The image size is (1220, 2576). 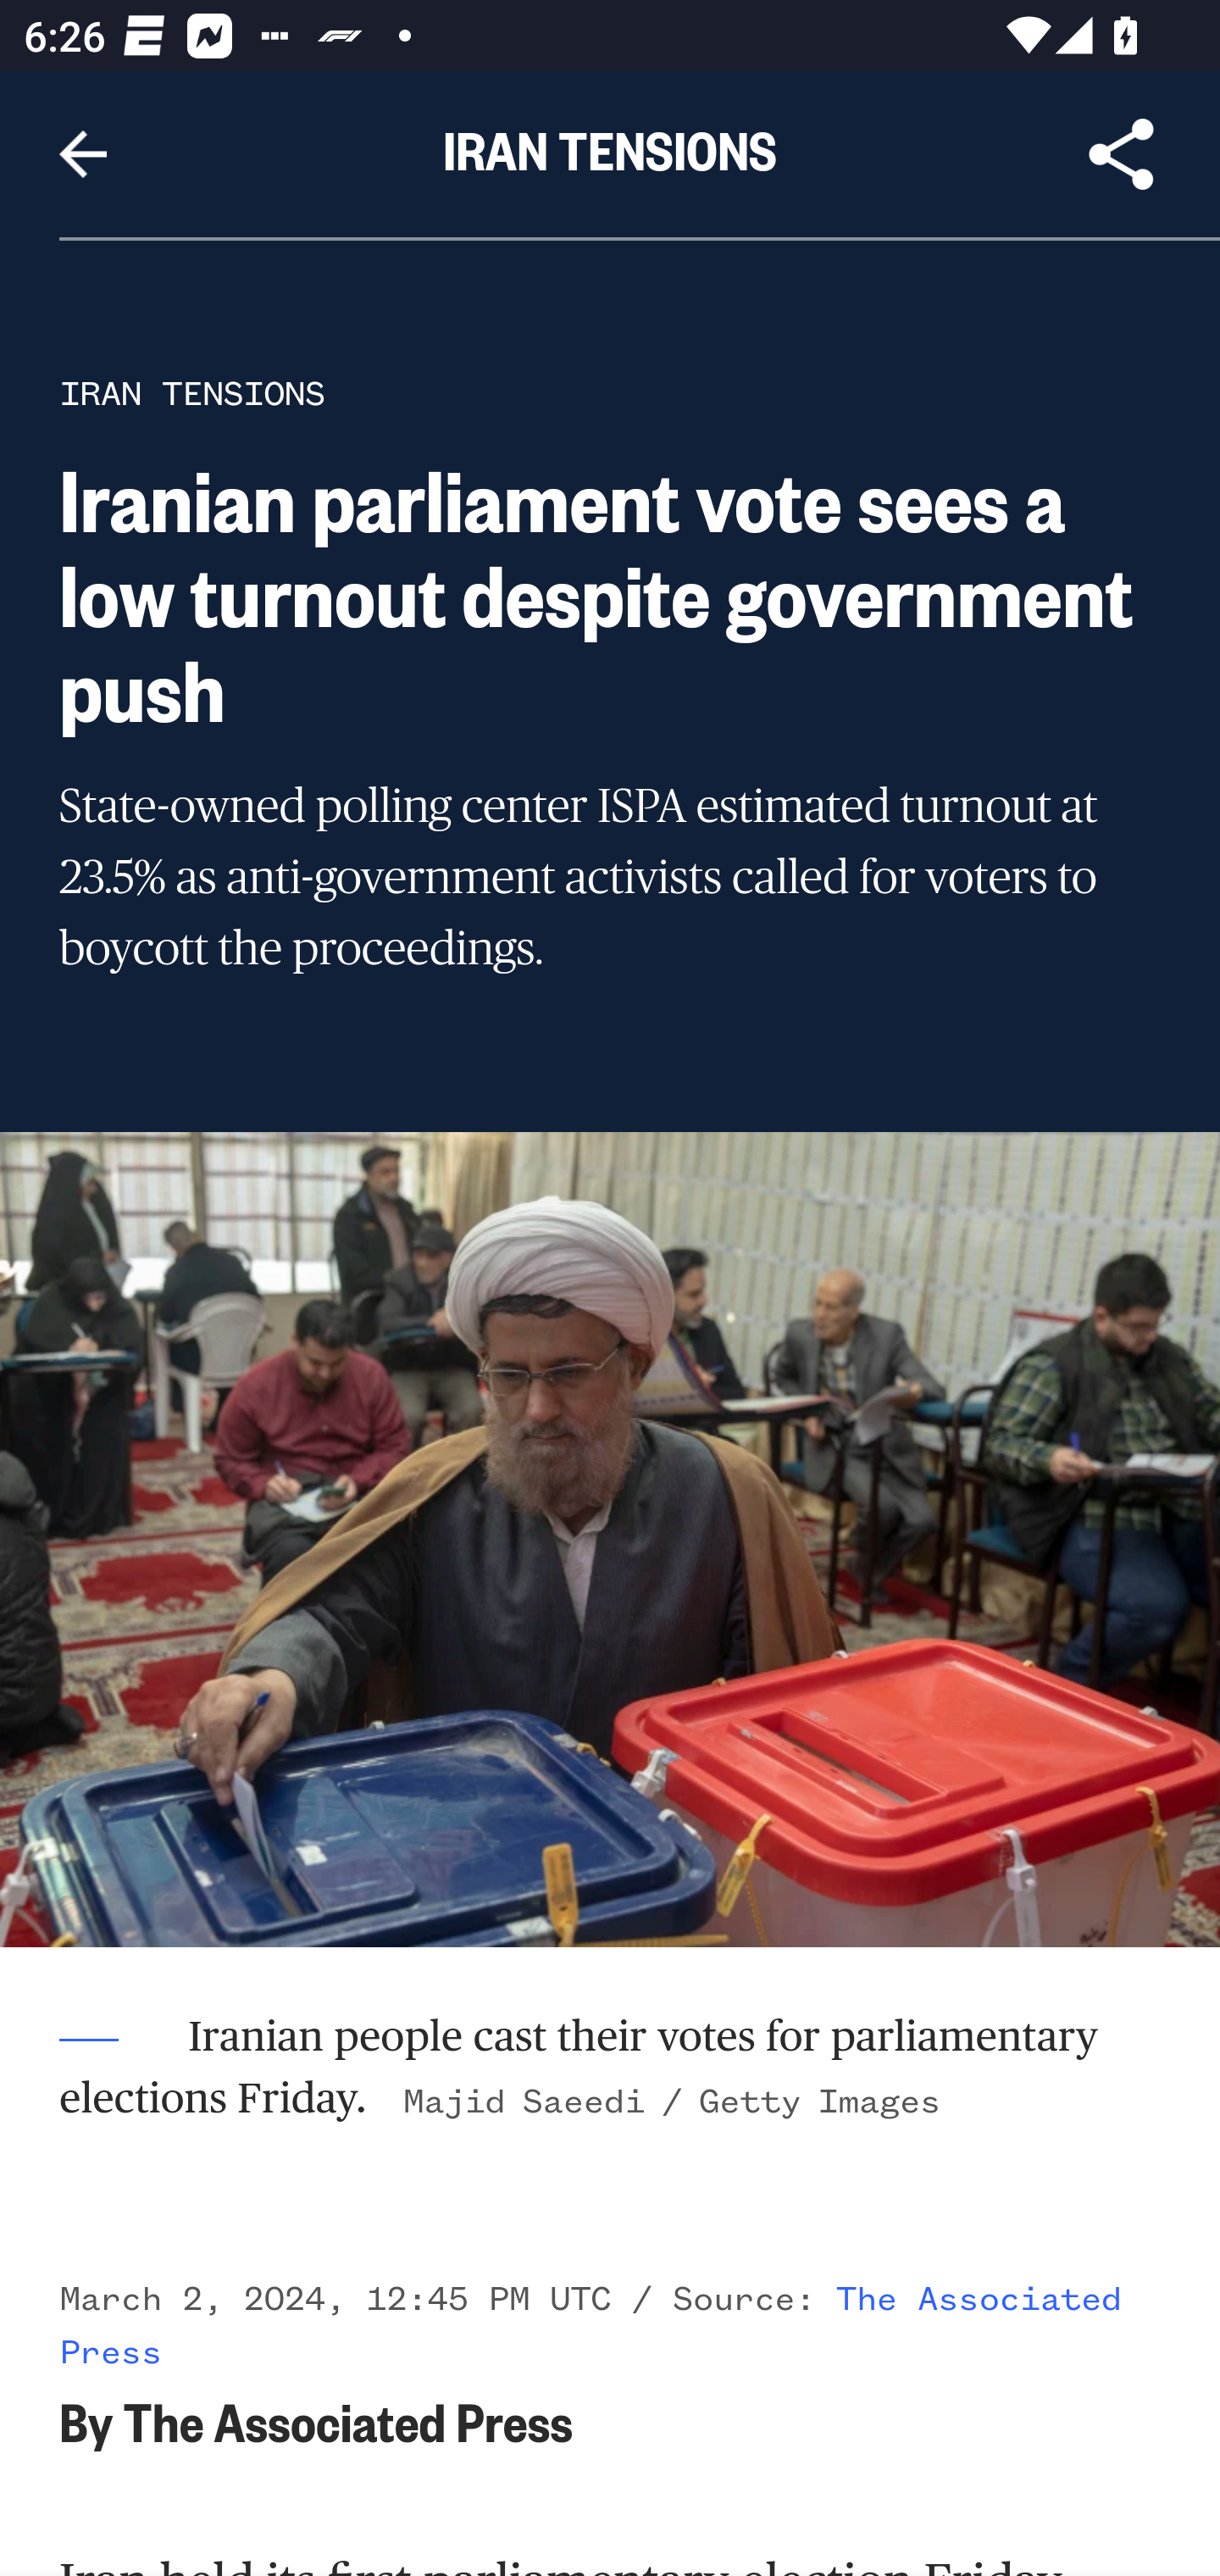 What do you see at coordinates (83, 154) in the screenshot?
I see `Navigate up` at bounding box center [83, 154].